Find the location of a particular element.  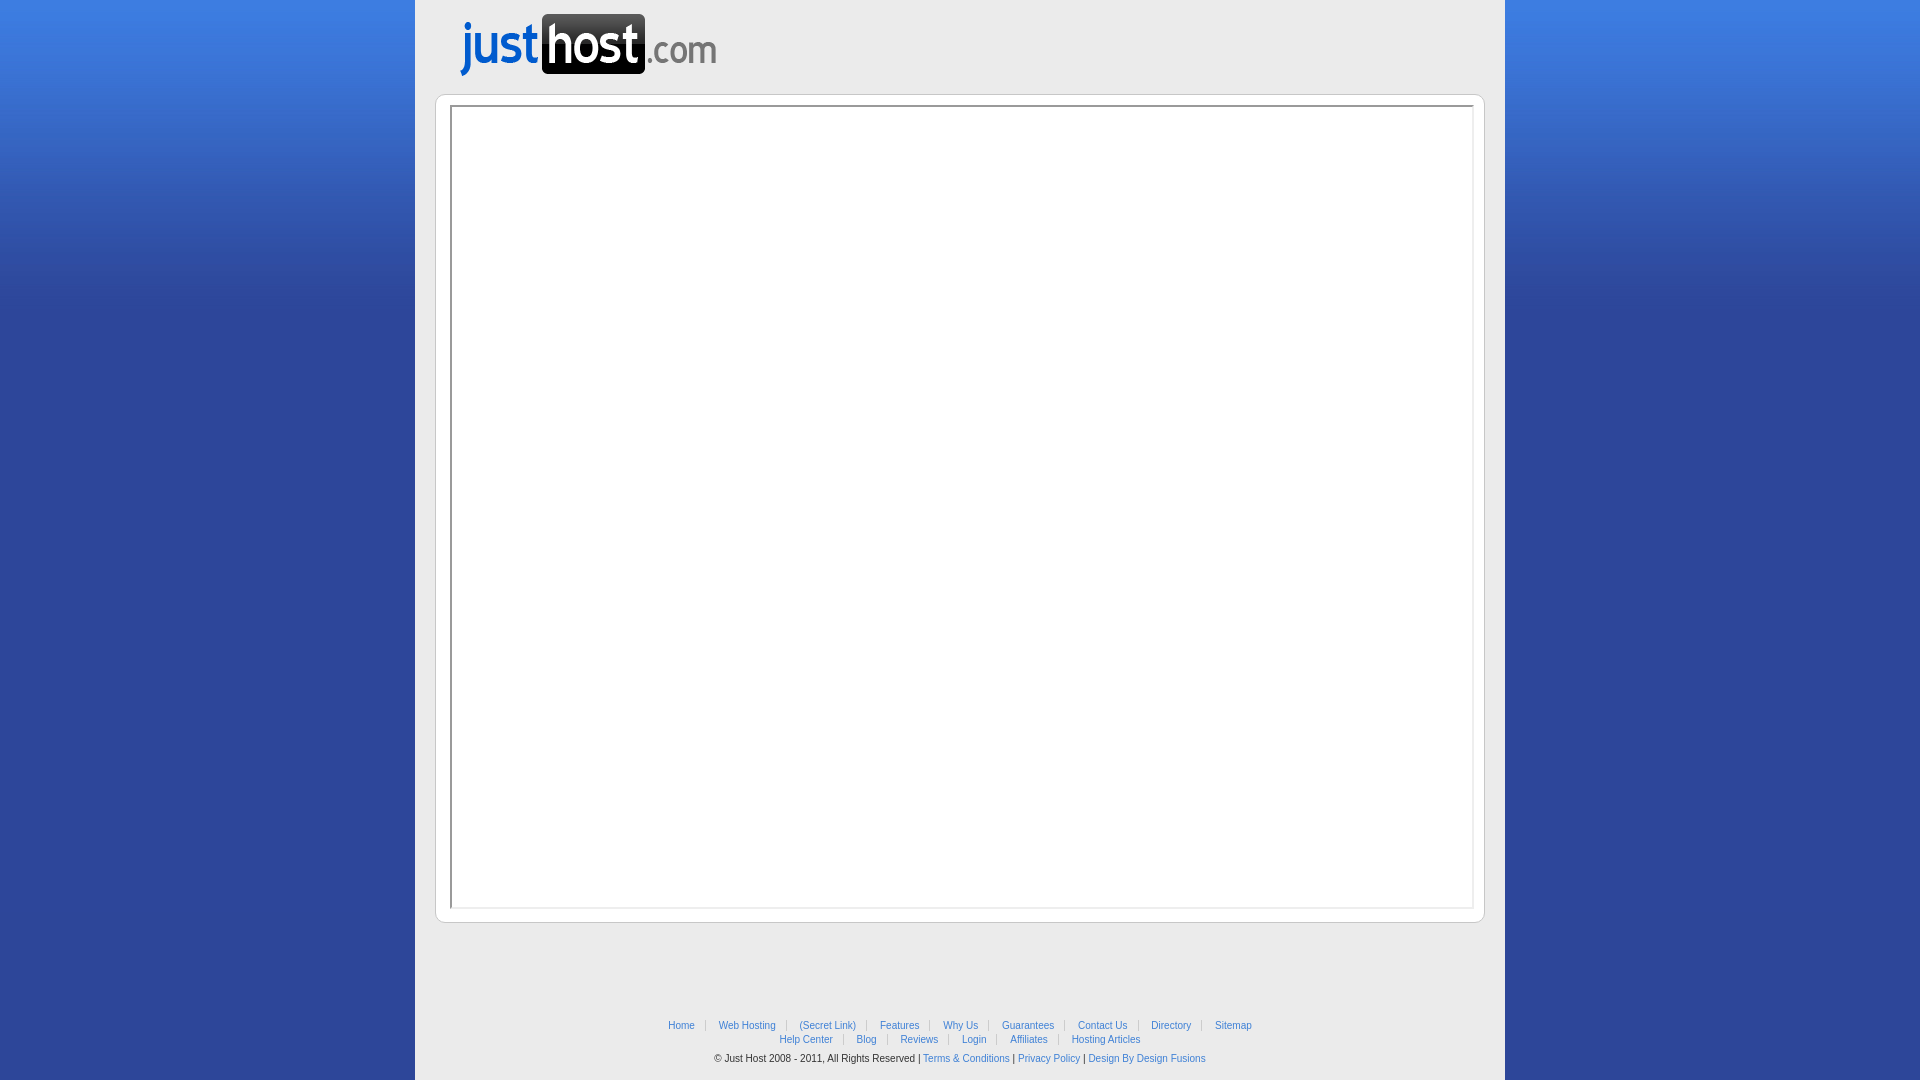

Directory is located at coordinates (1171, 1026).